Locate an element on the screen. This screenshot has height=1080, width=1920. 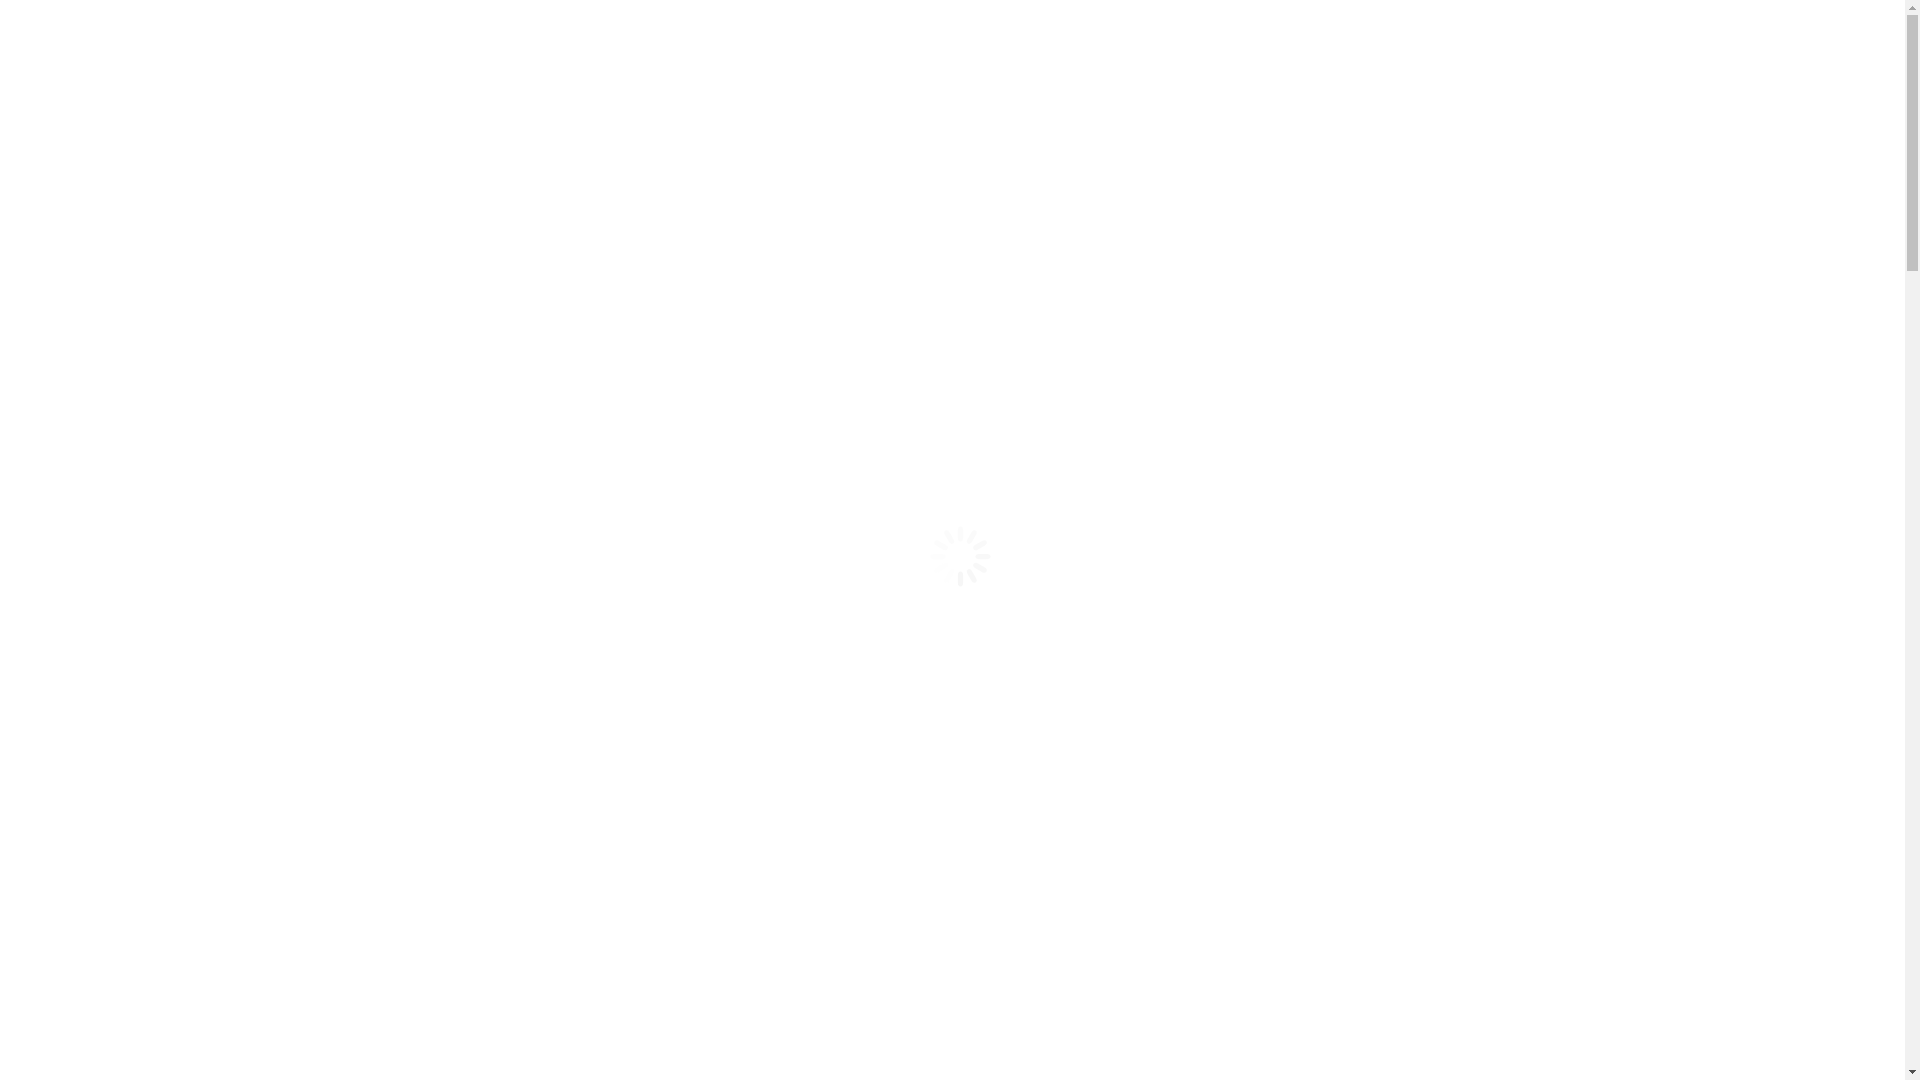
Guest Appearances is located at coordinates (150, 643).